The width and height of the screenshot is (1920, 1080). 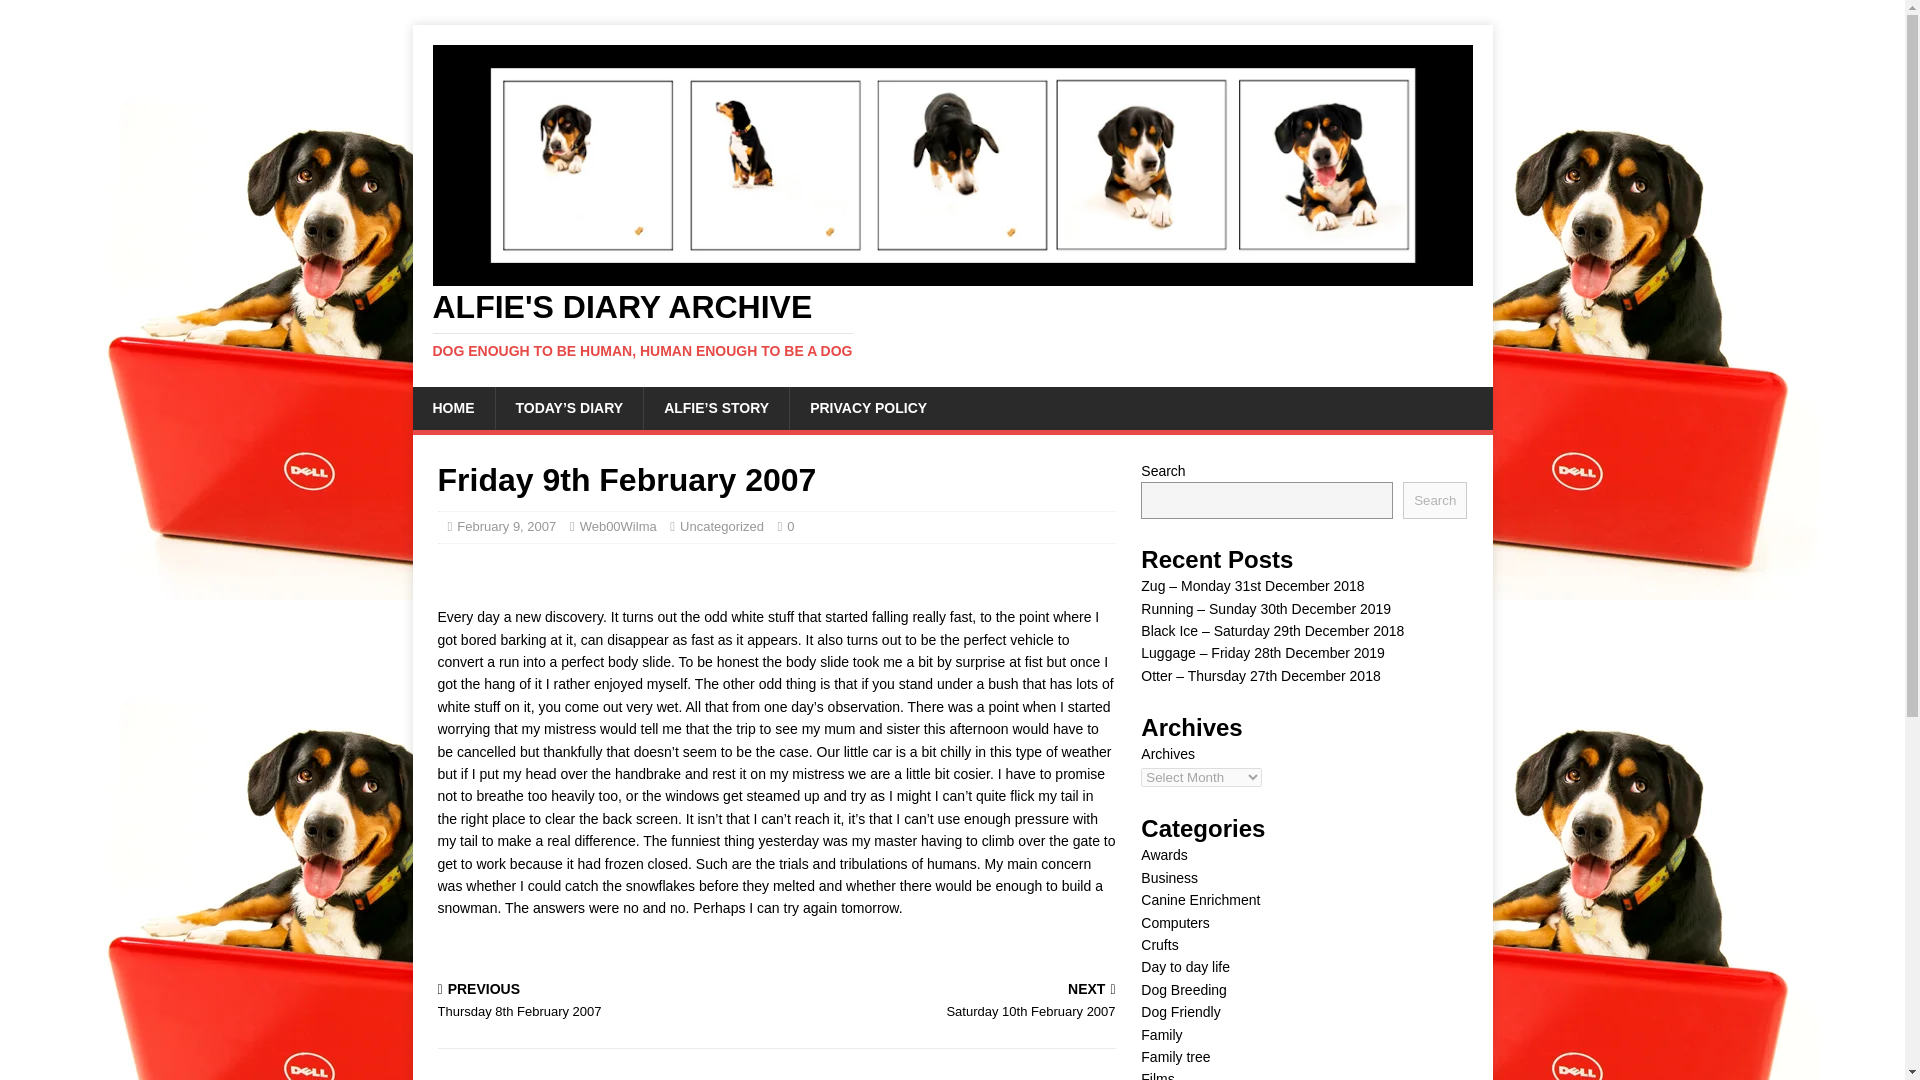 What do you see at coordinates (1161, 1035) in the screenshot?
I see `Family` at bounding box center [1161, 1035].